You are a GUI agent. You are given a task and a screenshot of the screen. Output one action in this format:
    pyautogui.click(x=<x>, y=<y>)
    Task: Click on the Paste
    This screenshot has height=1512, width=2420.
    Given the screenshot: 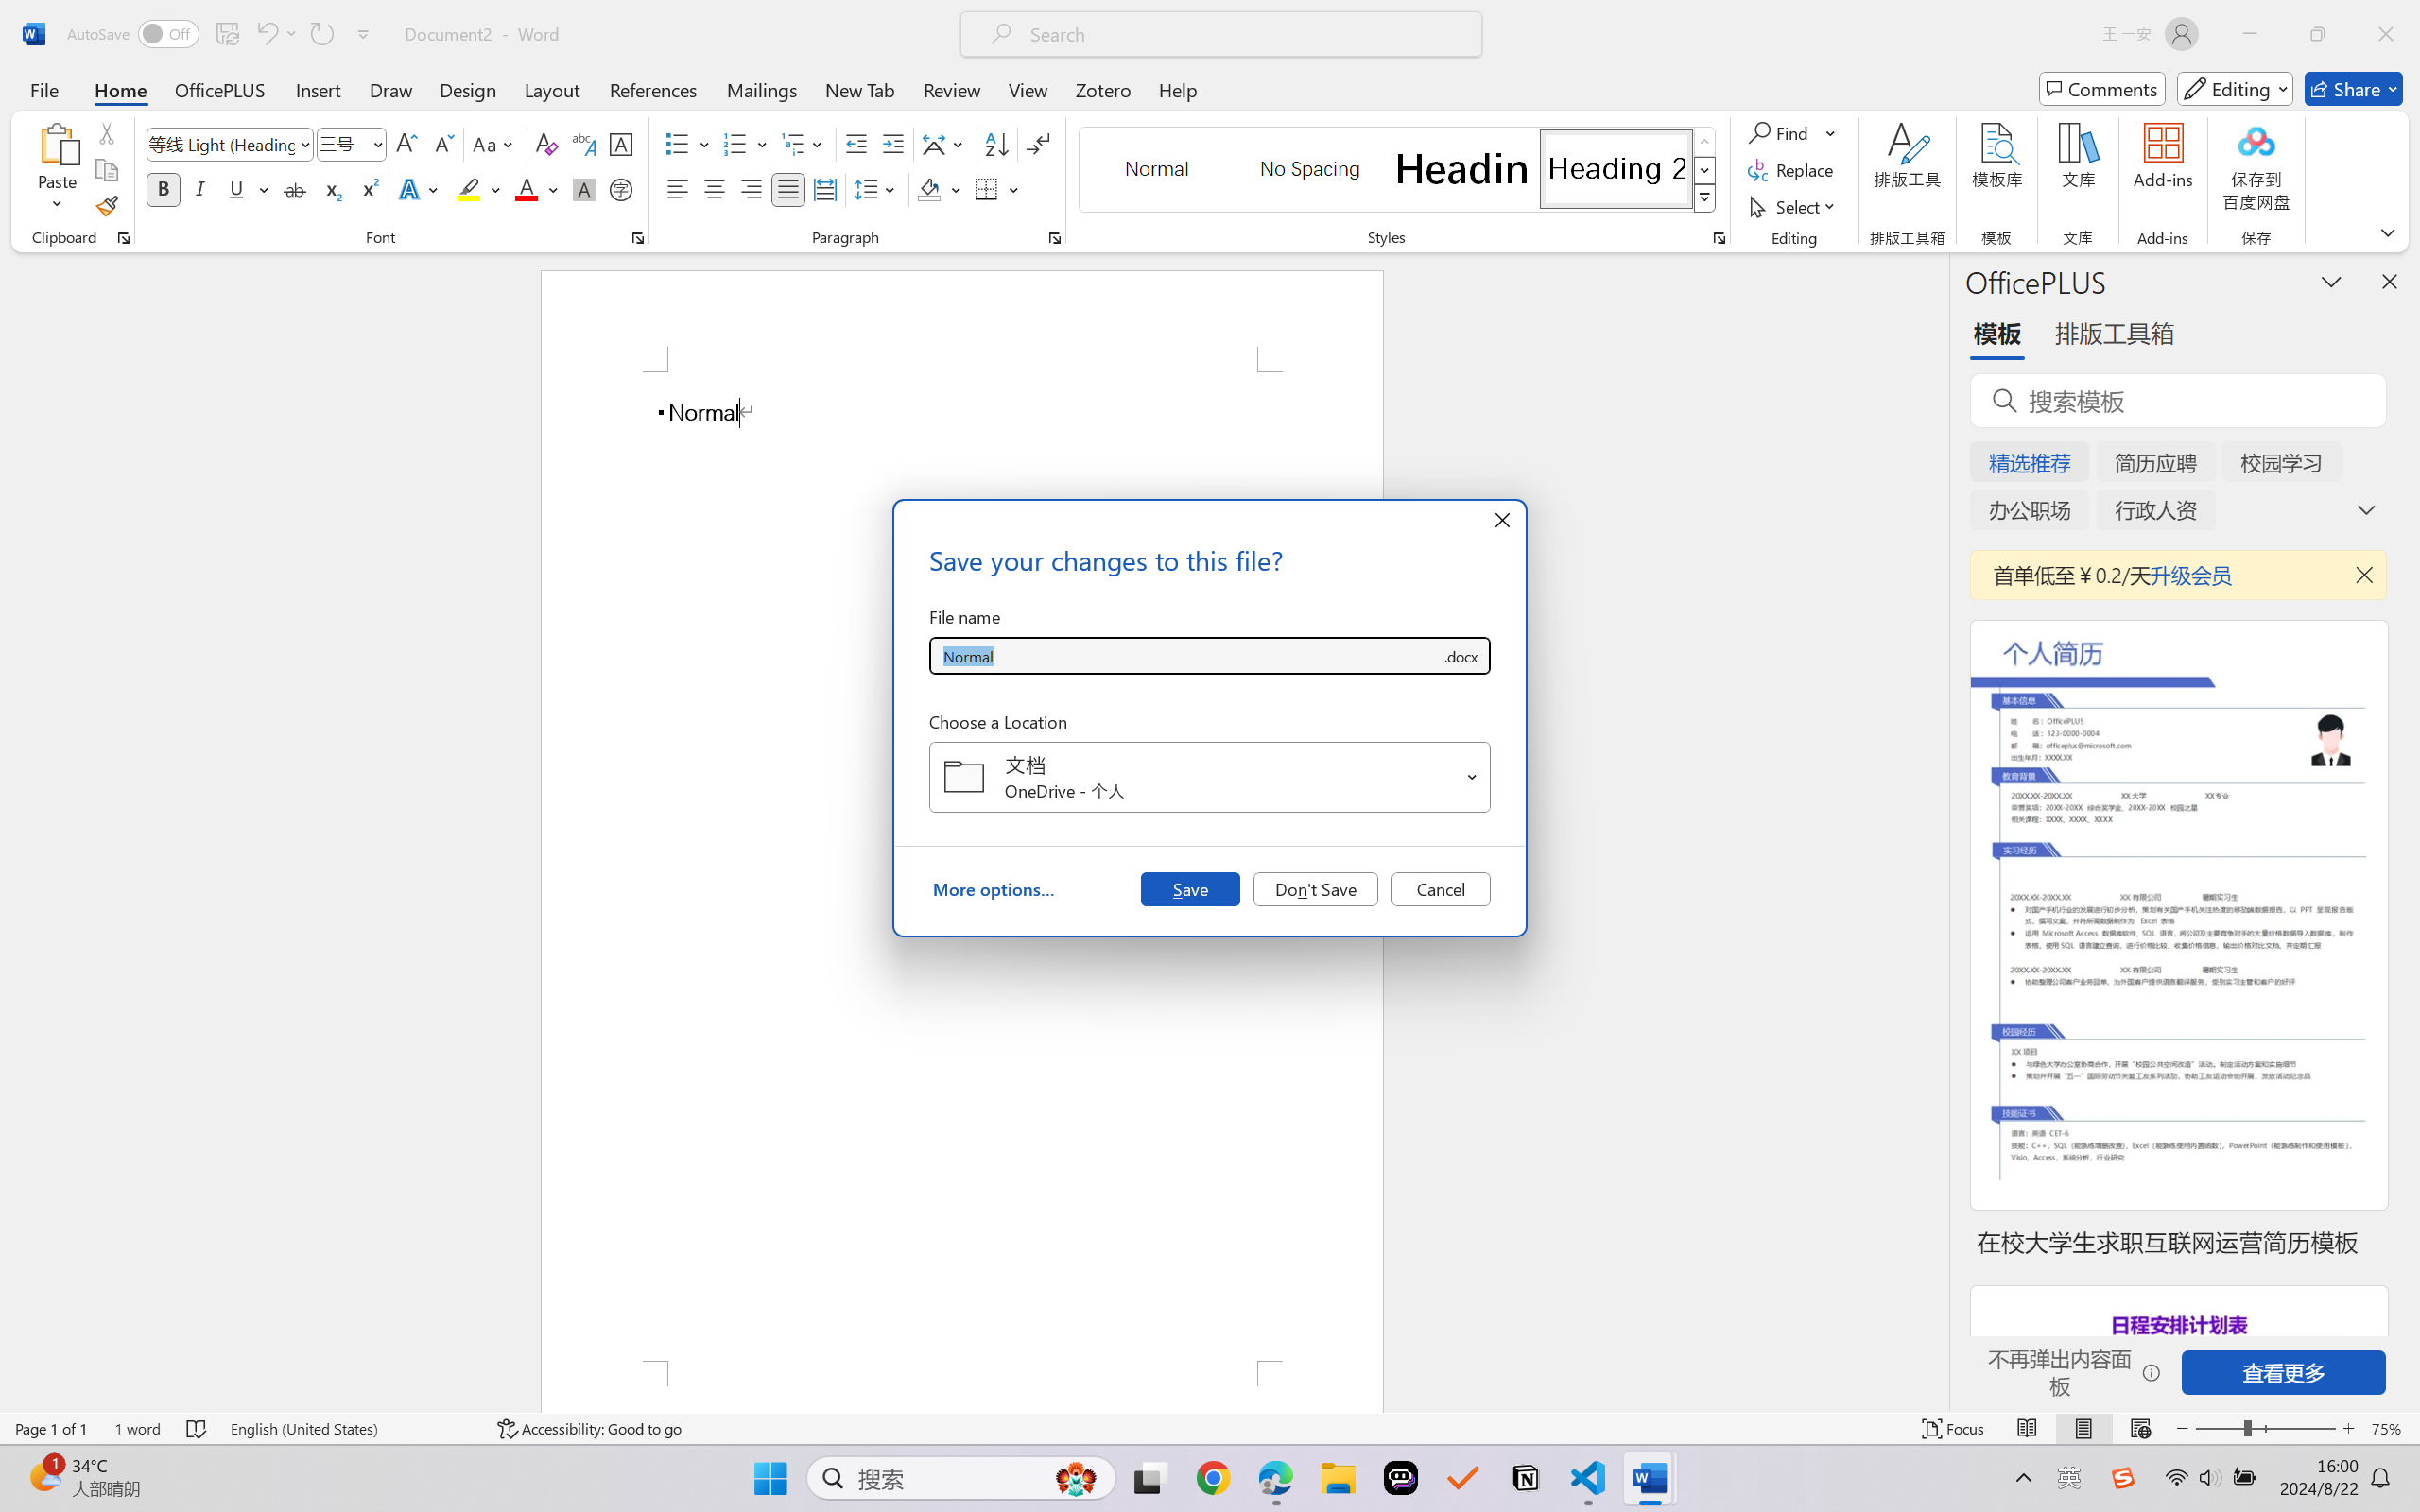 What is the action you would take?
    pyautogui.click(x=58, y=143)
    